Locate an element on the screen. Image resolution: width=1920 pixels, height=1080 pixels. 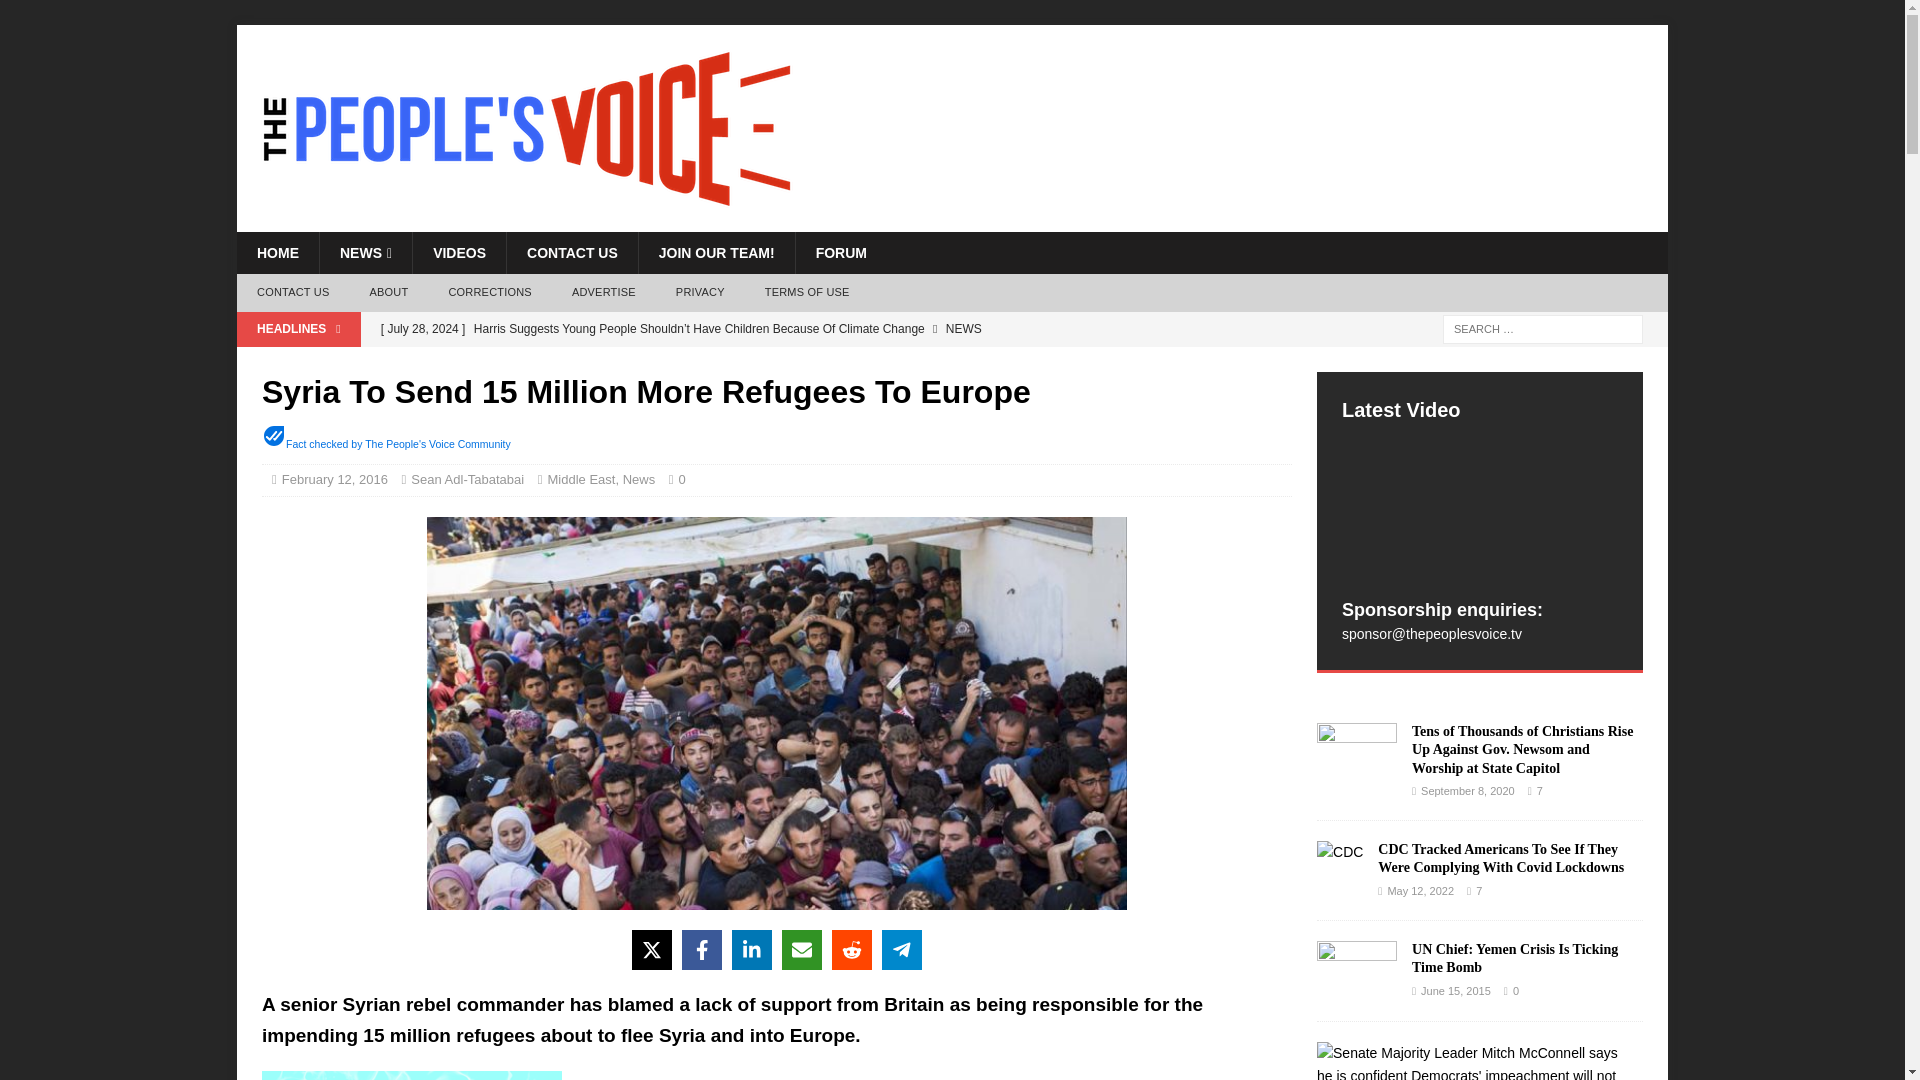
Sean Adl-Tabatabai is located at coordinates (467, 479).